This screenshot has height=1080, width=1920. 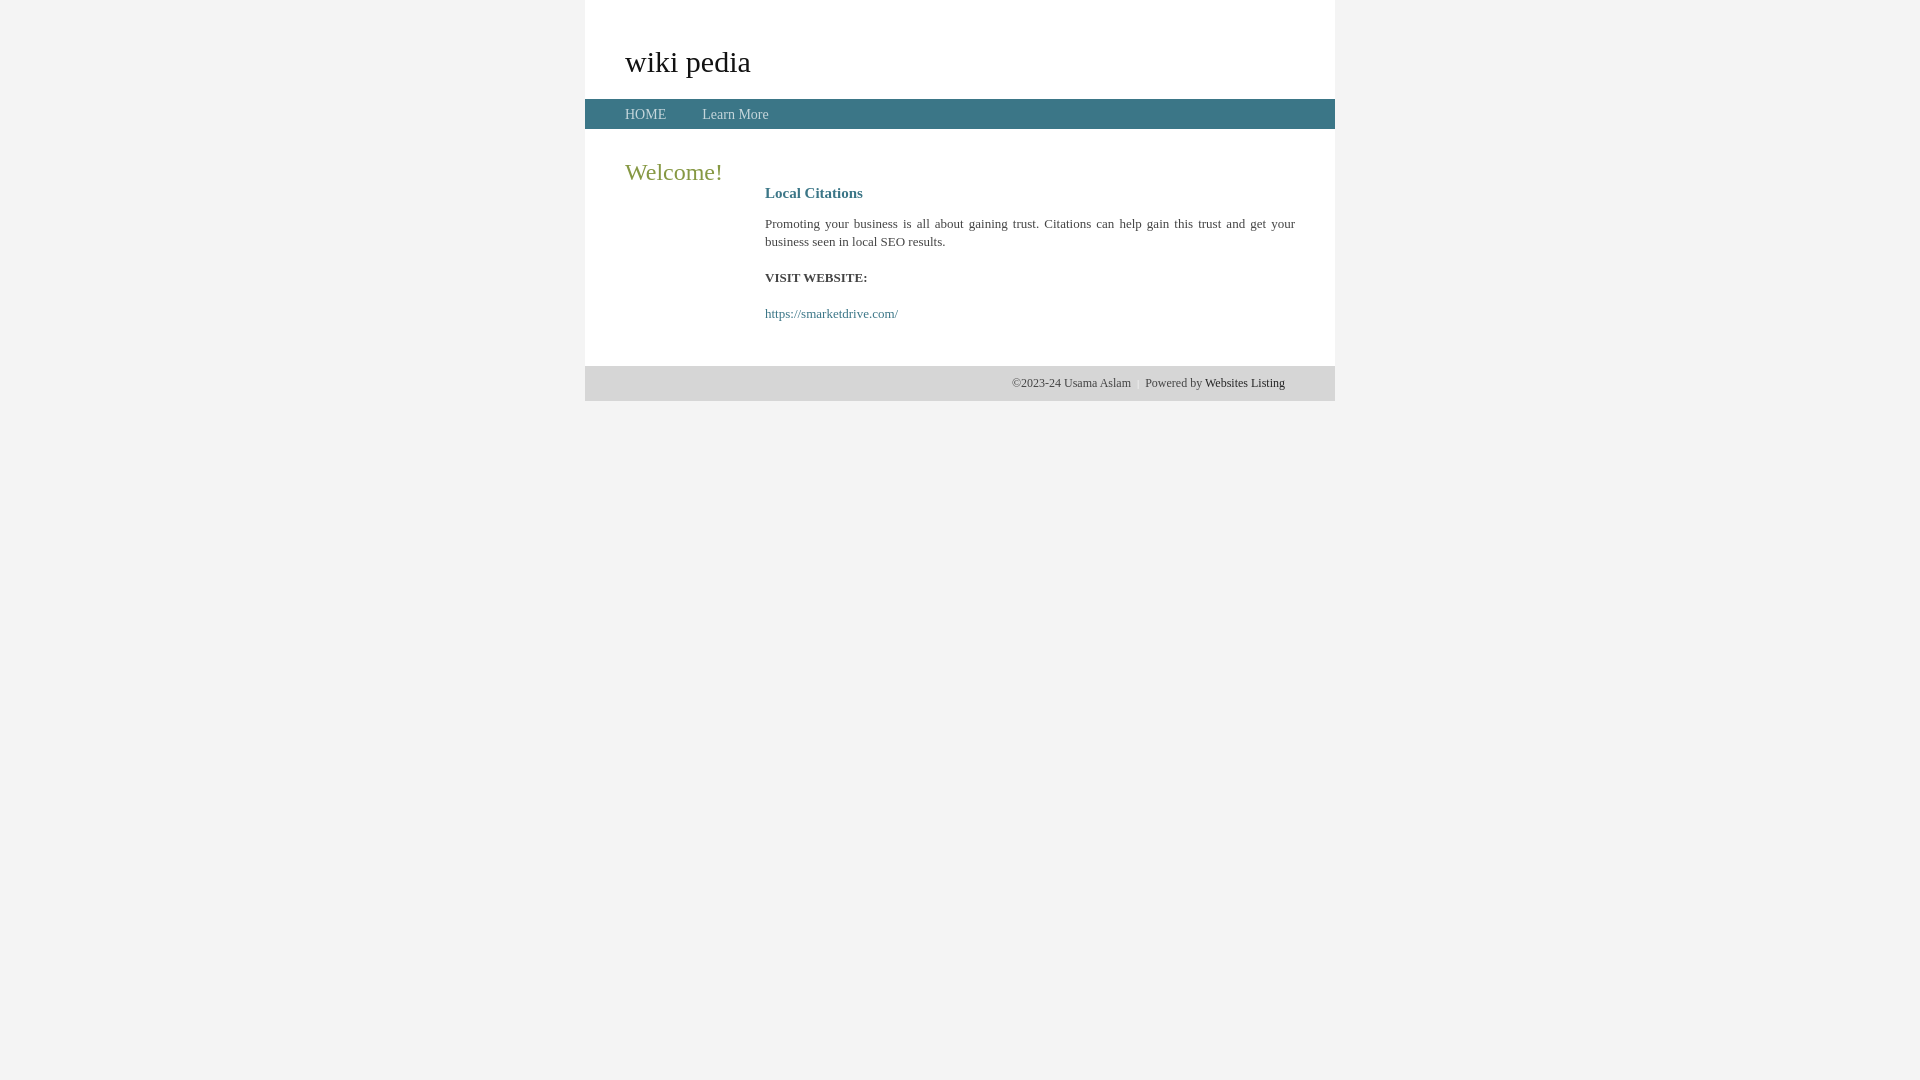 What do you see at coordinates (735, 114) in the screenshot?
I see `Learn More` at bounding box center [735, 114].